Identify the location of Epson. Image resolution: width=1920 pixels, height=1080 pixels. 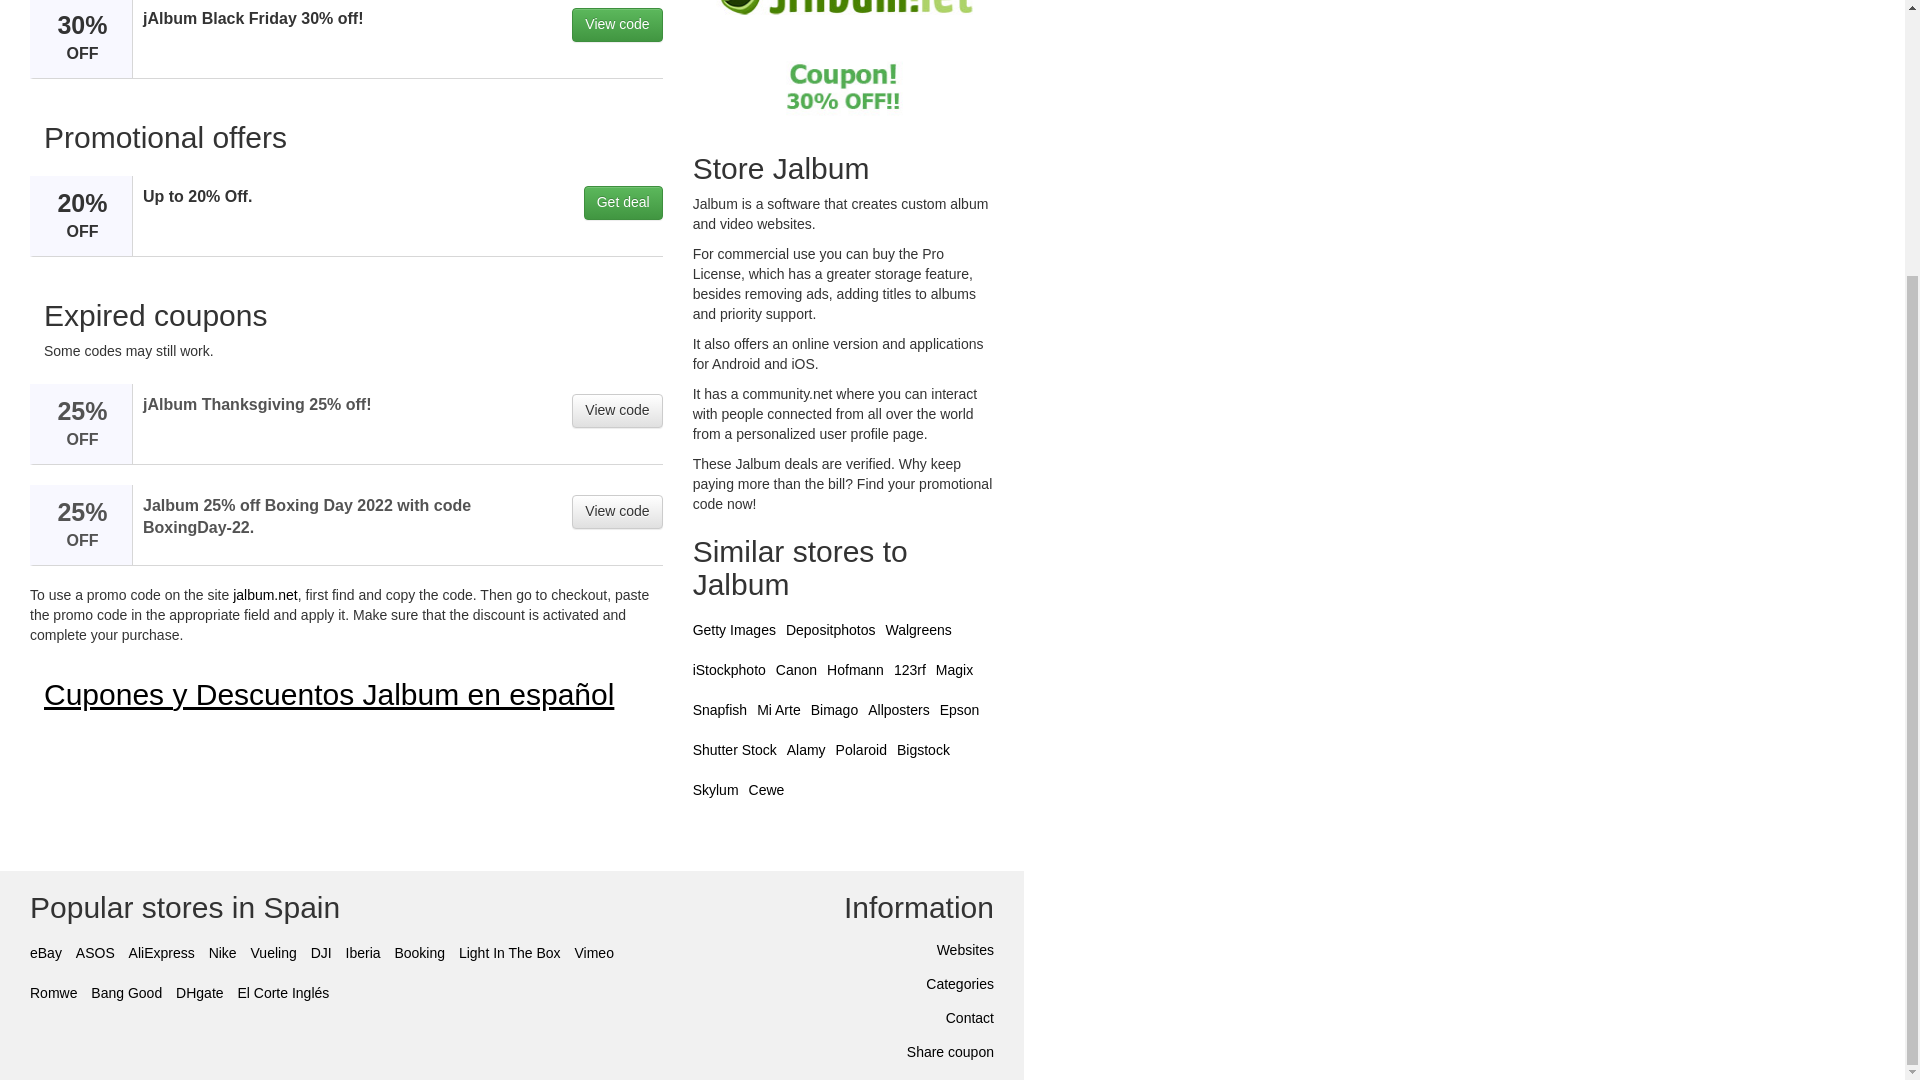
(960, 710).